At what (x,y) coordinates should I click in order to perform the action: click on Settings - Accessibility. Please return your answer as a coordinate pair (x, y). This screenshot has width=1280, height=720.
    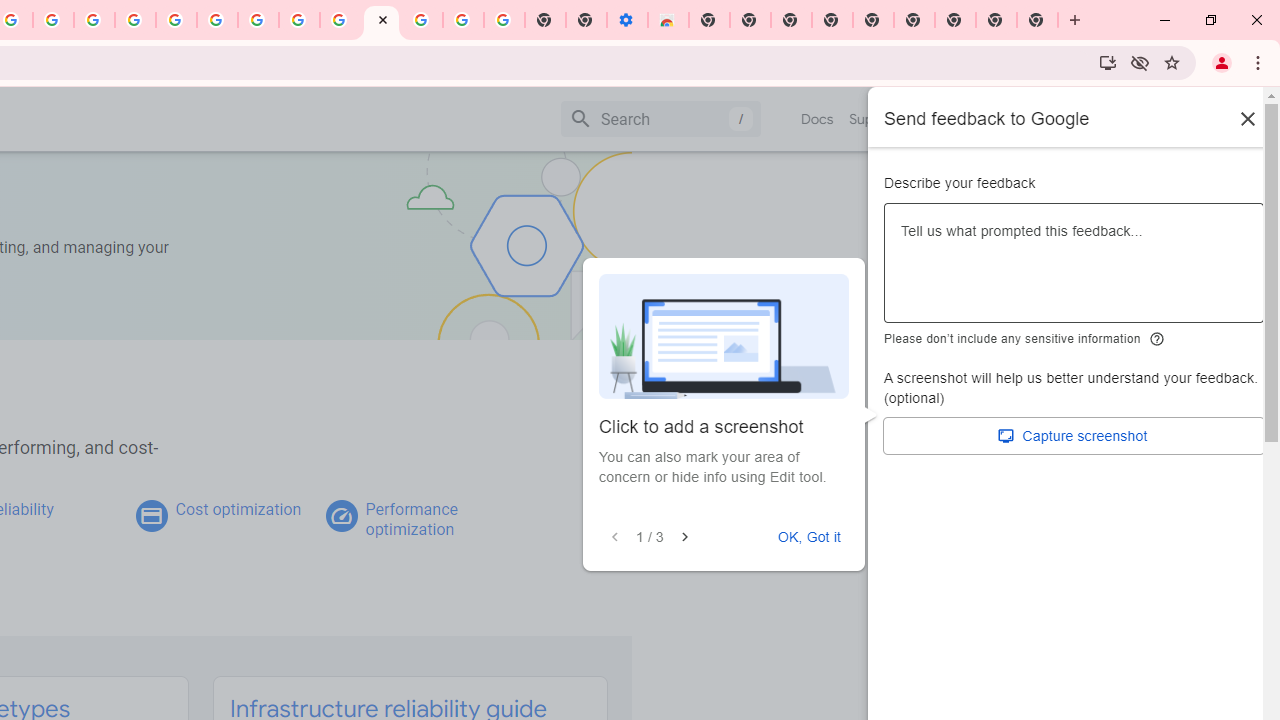
    Looking at the image, I should click on (626, 20).